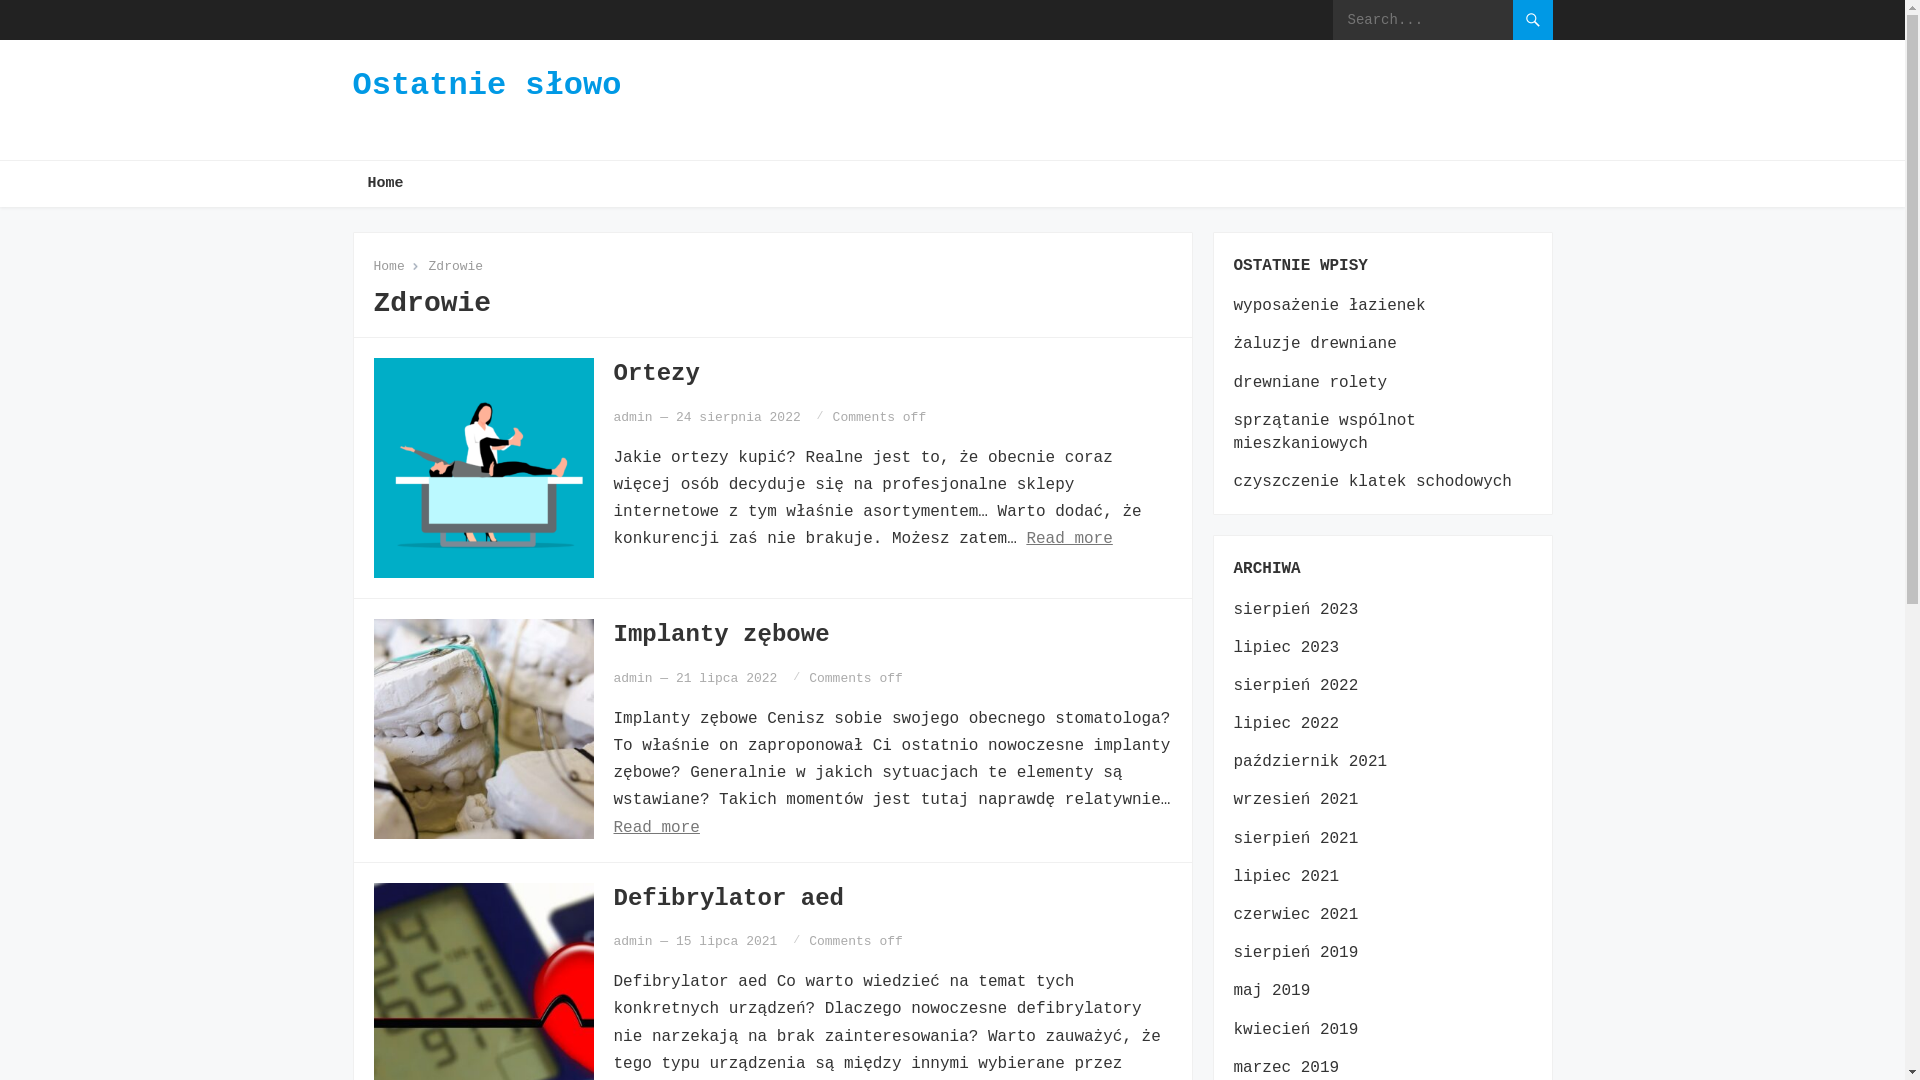 This screenshot has width=1920, height=1080. Describe the element at coordinates (1296, 915) in the screenshot. I see `czerwiec 2021` at that location.